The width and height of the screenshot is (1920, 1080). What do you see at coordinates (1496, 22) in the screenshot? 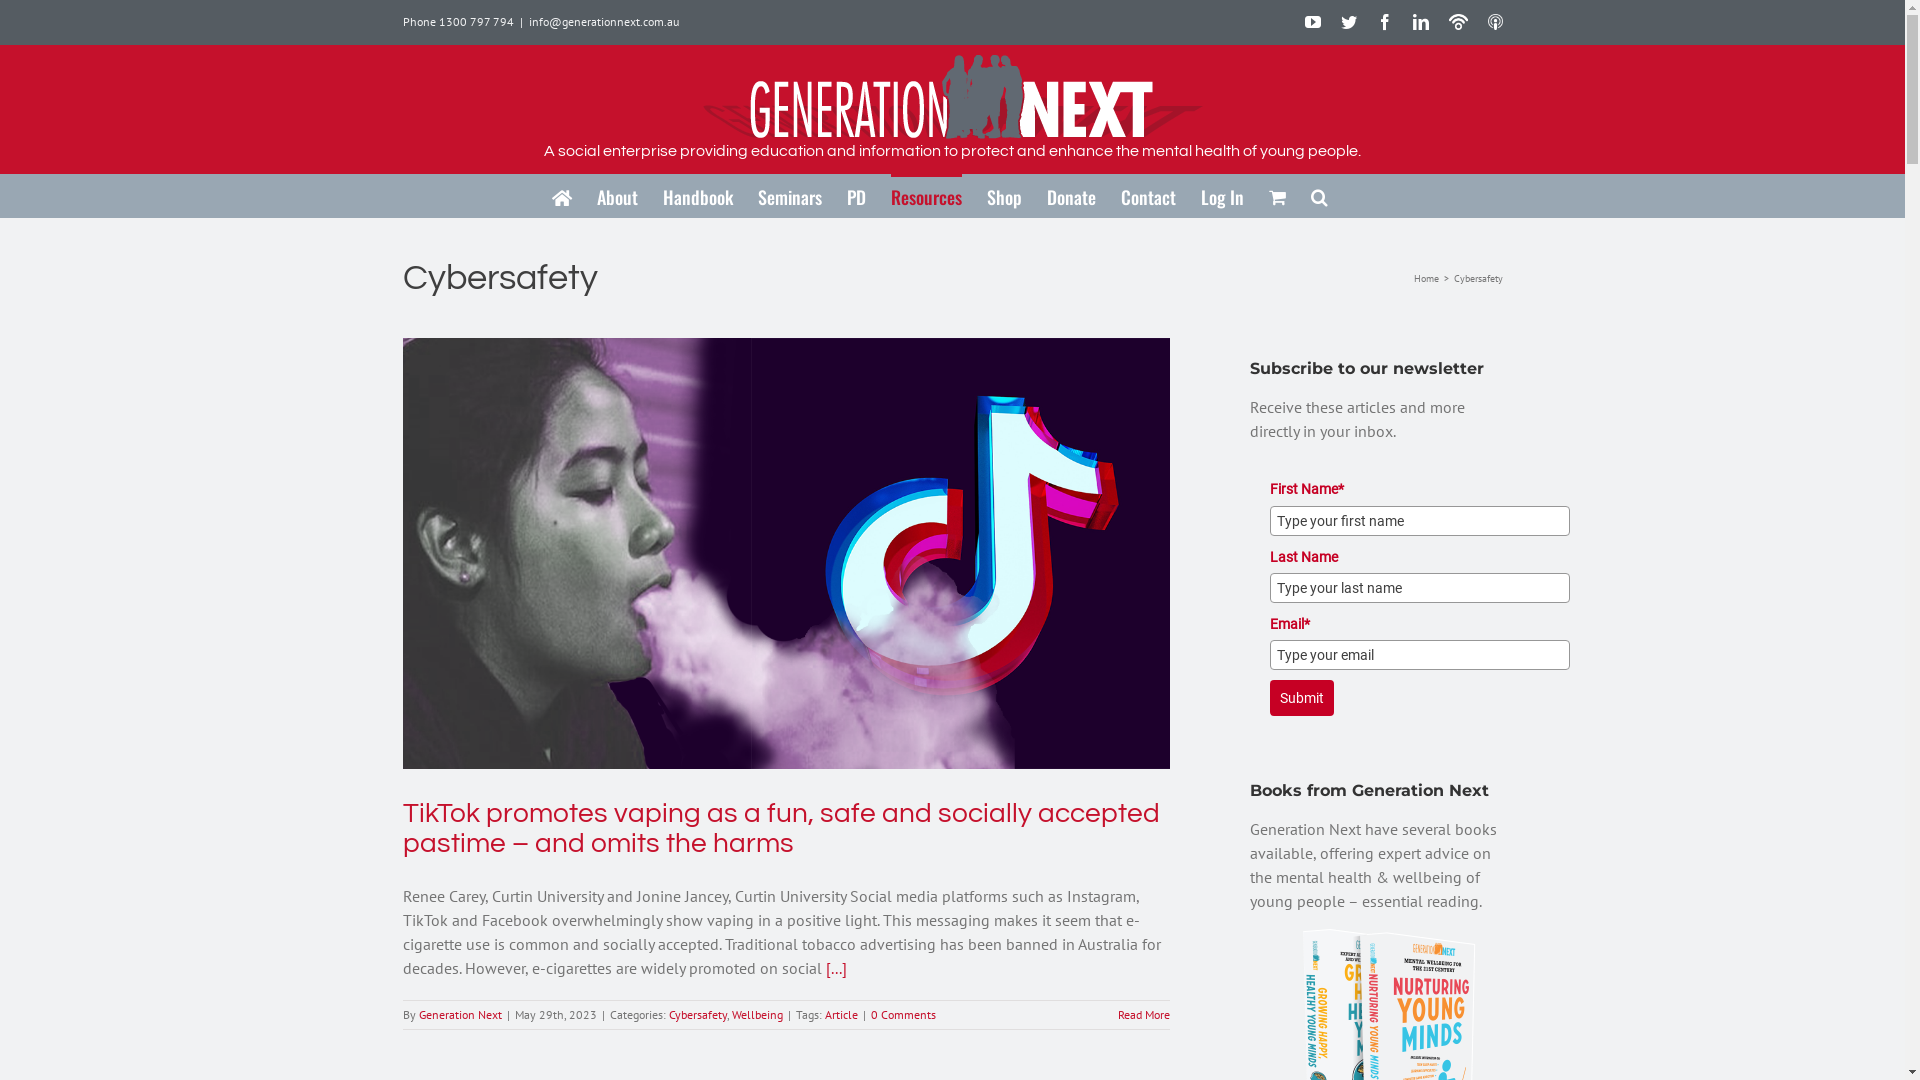
I see `ITunes Podcasts` at bounding box center [1496, 22].